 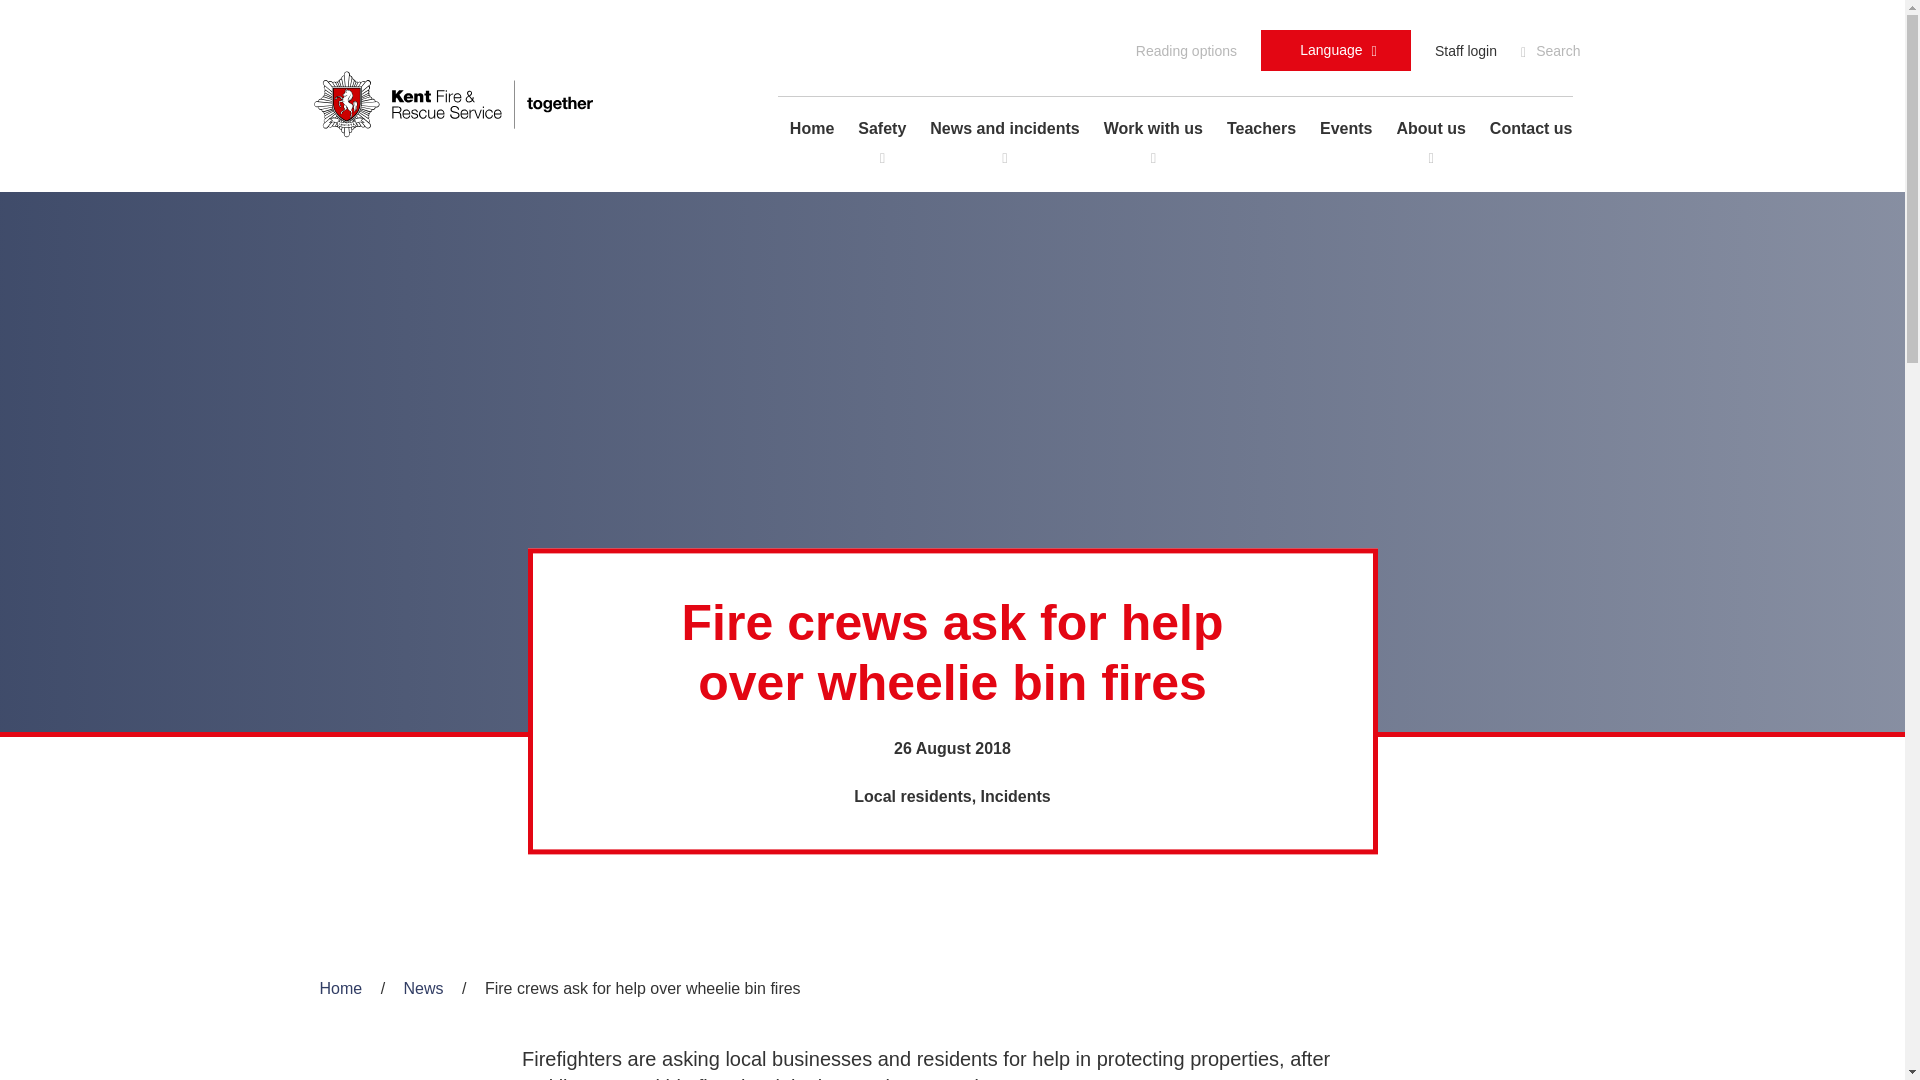 I want to click on Reading options, so click(x=1186, y=50).